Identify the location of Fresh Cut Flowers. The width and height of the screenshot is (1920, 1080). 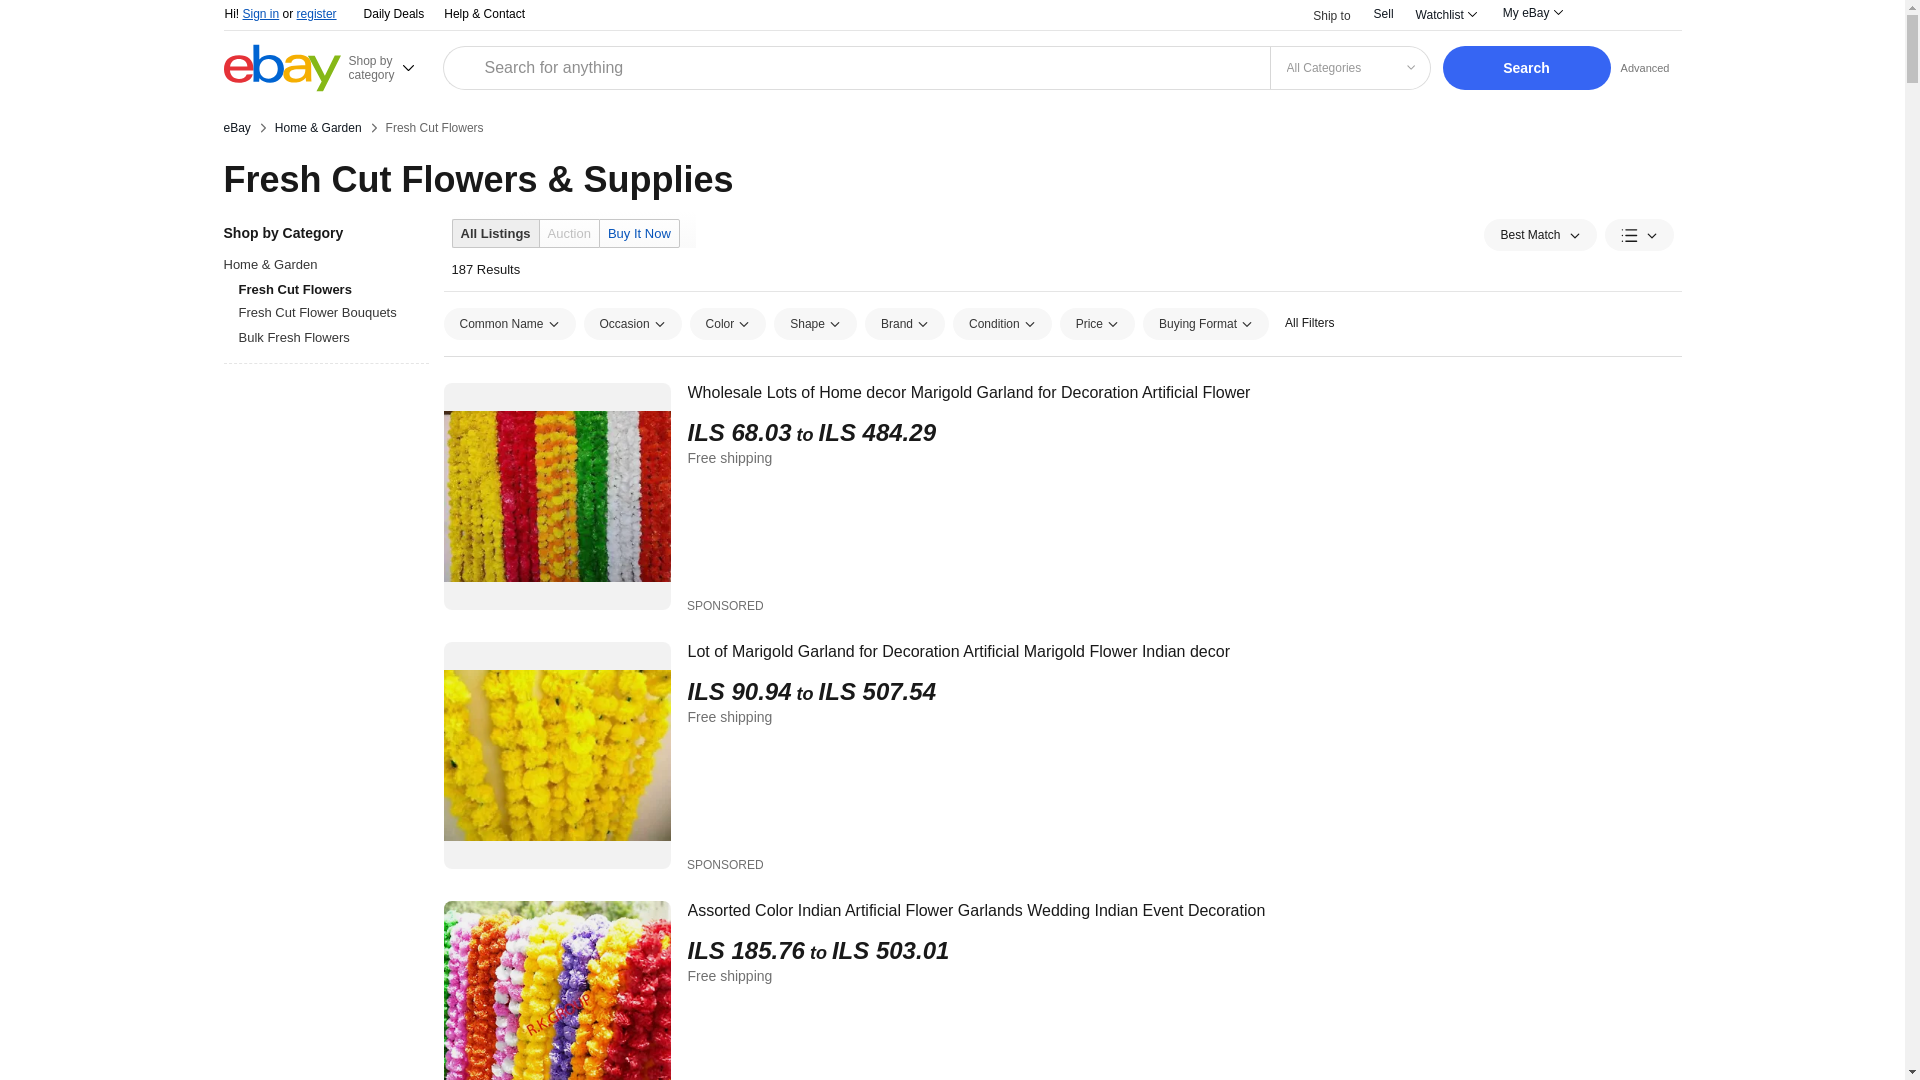
(434, 128).